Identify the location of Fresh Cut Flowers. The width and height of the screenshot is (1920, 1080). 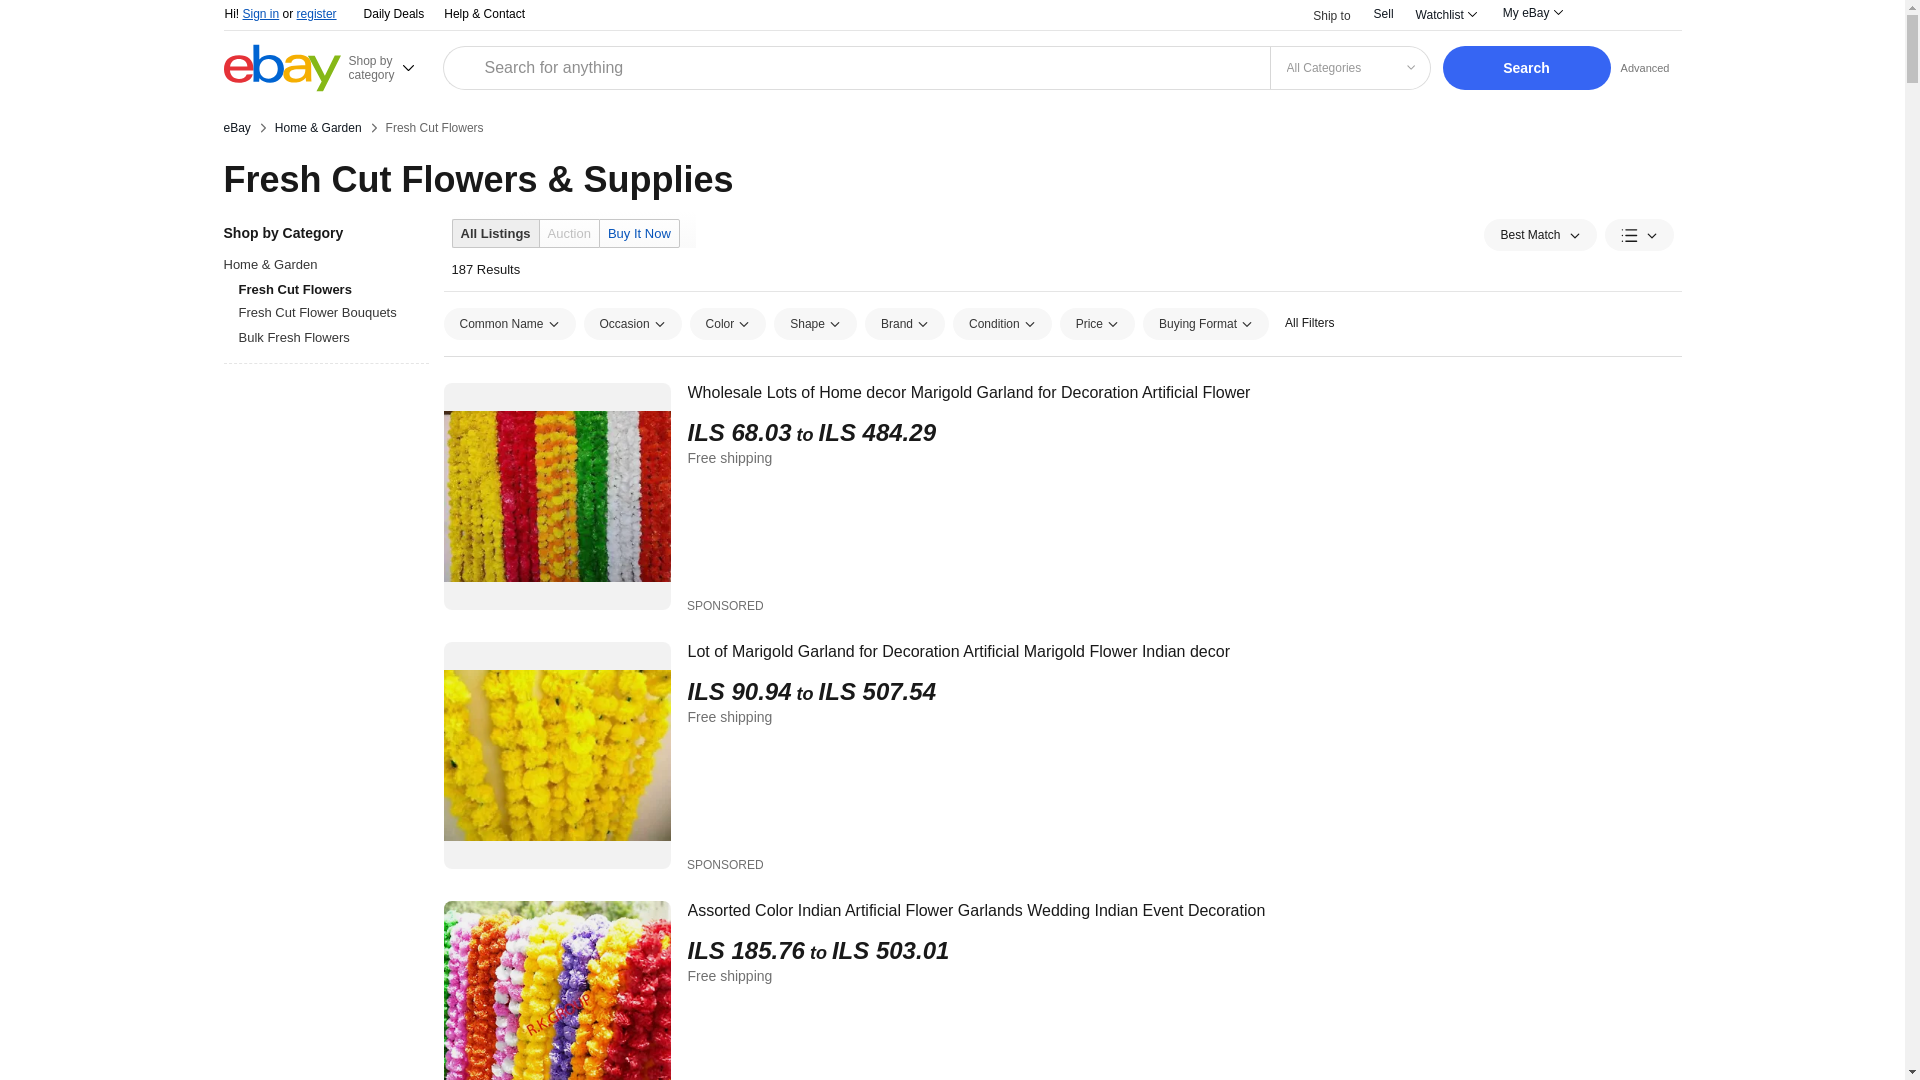
(434, 128).